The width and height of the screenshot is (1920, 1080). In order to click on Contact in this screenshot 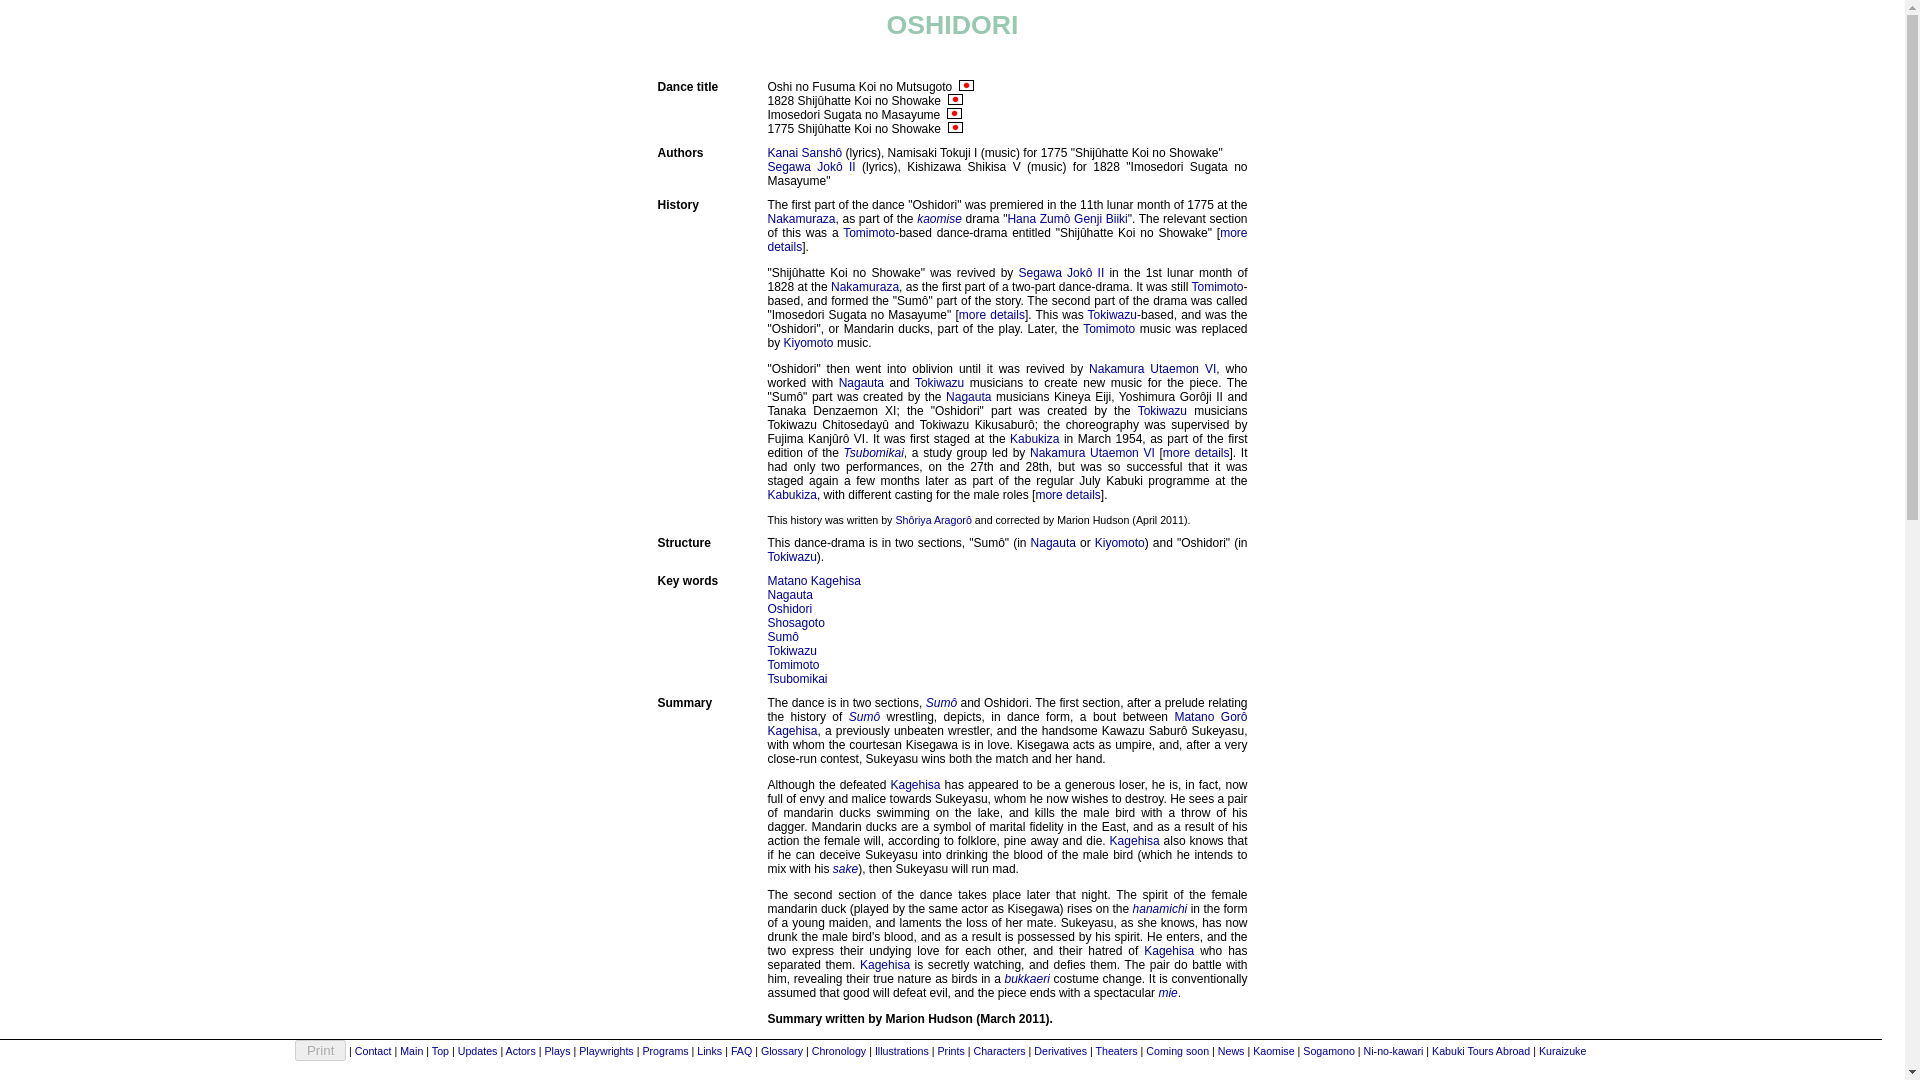, I will do `click(373, 1051)`.